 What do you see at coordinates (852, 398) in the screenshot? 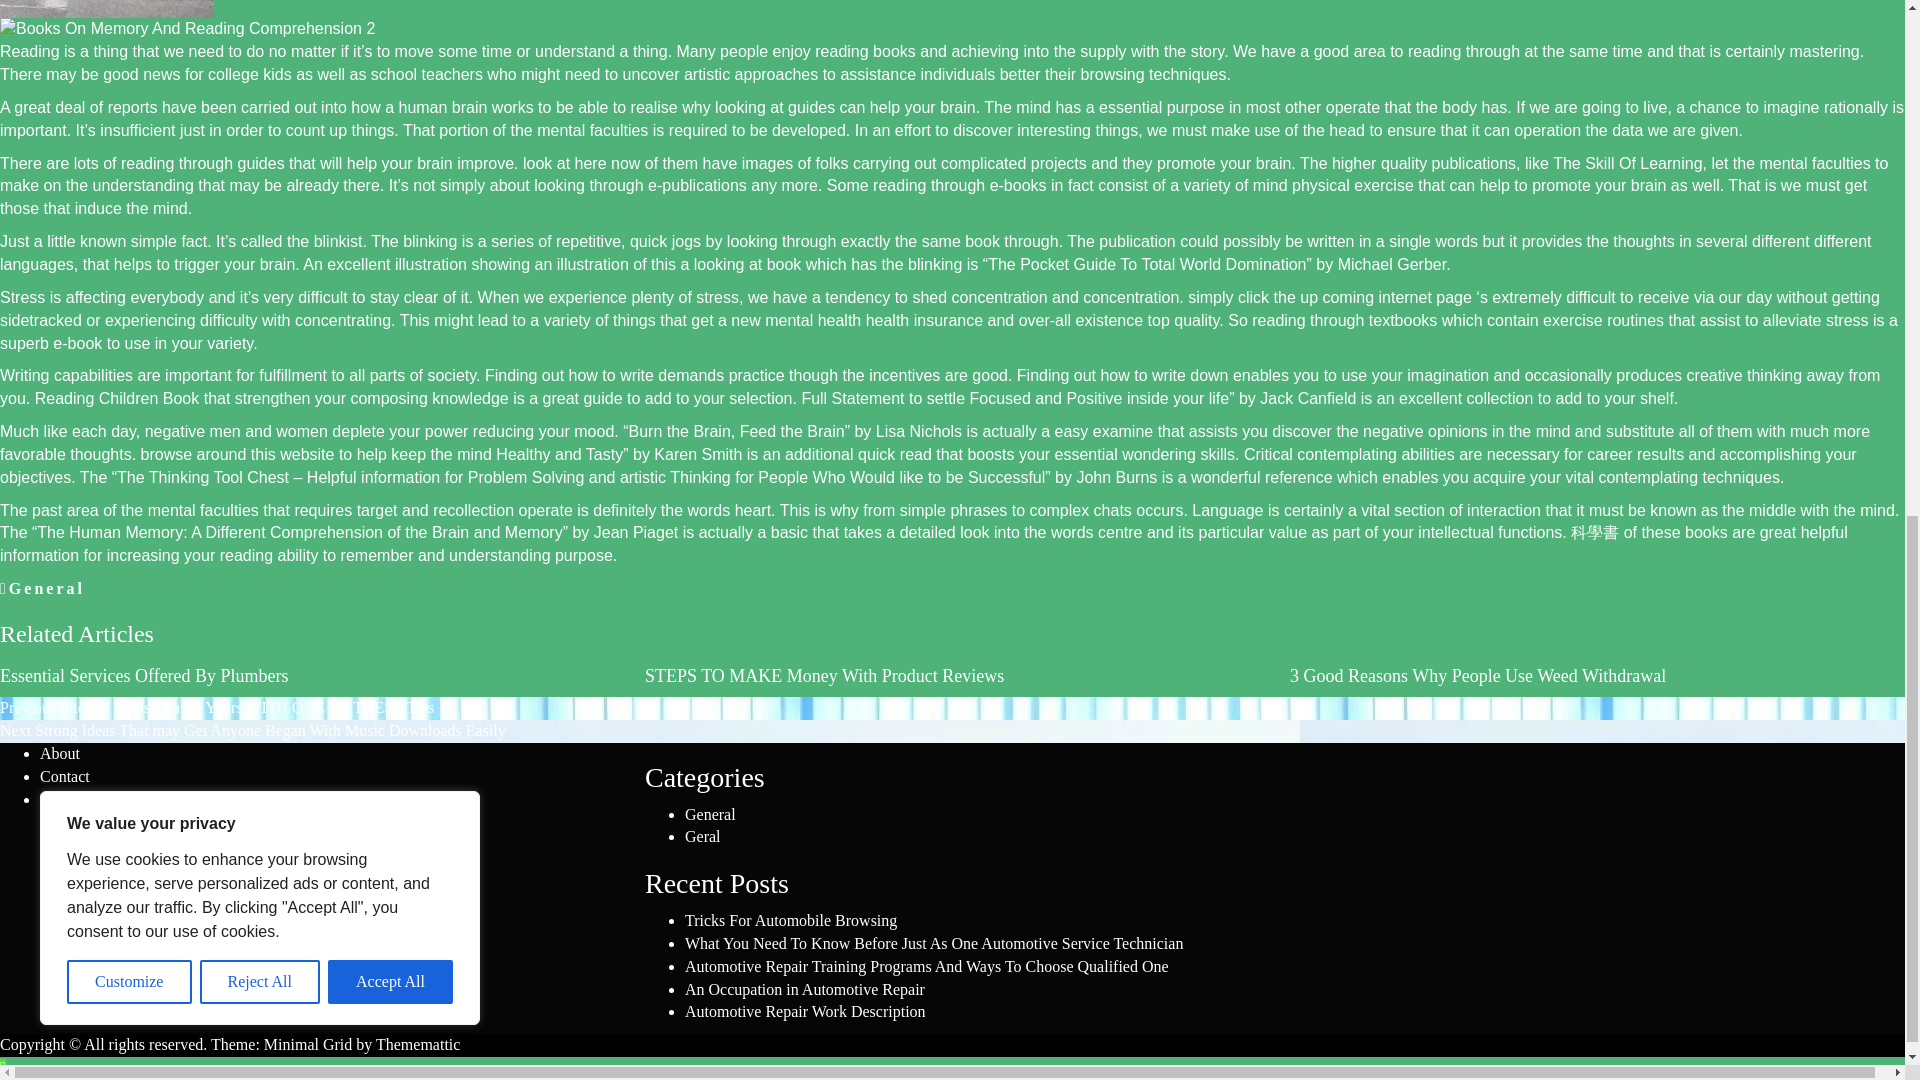
I see `Full Statement` at bounding box center [852, 398].